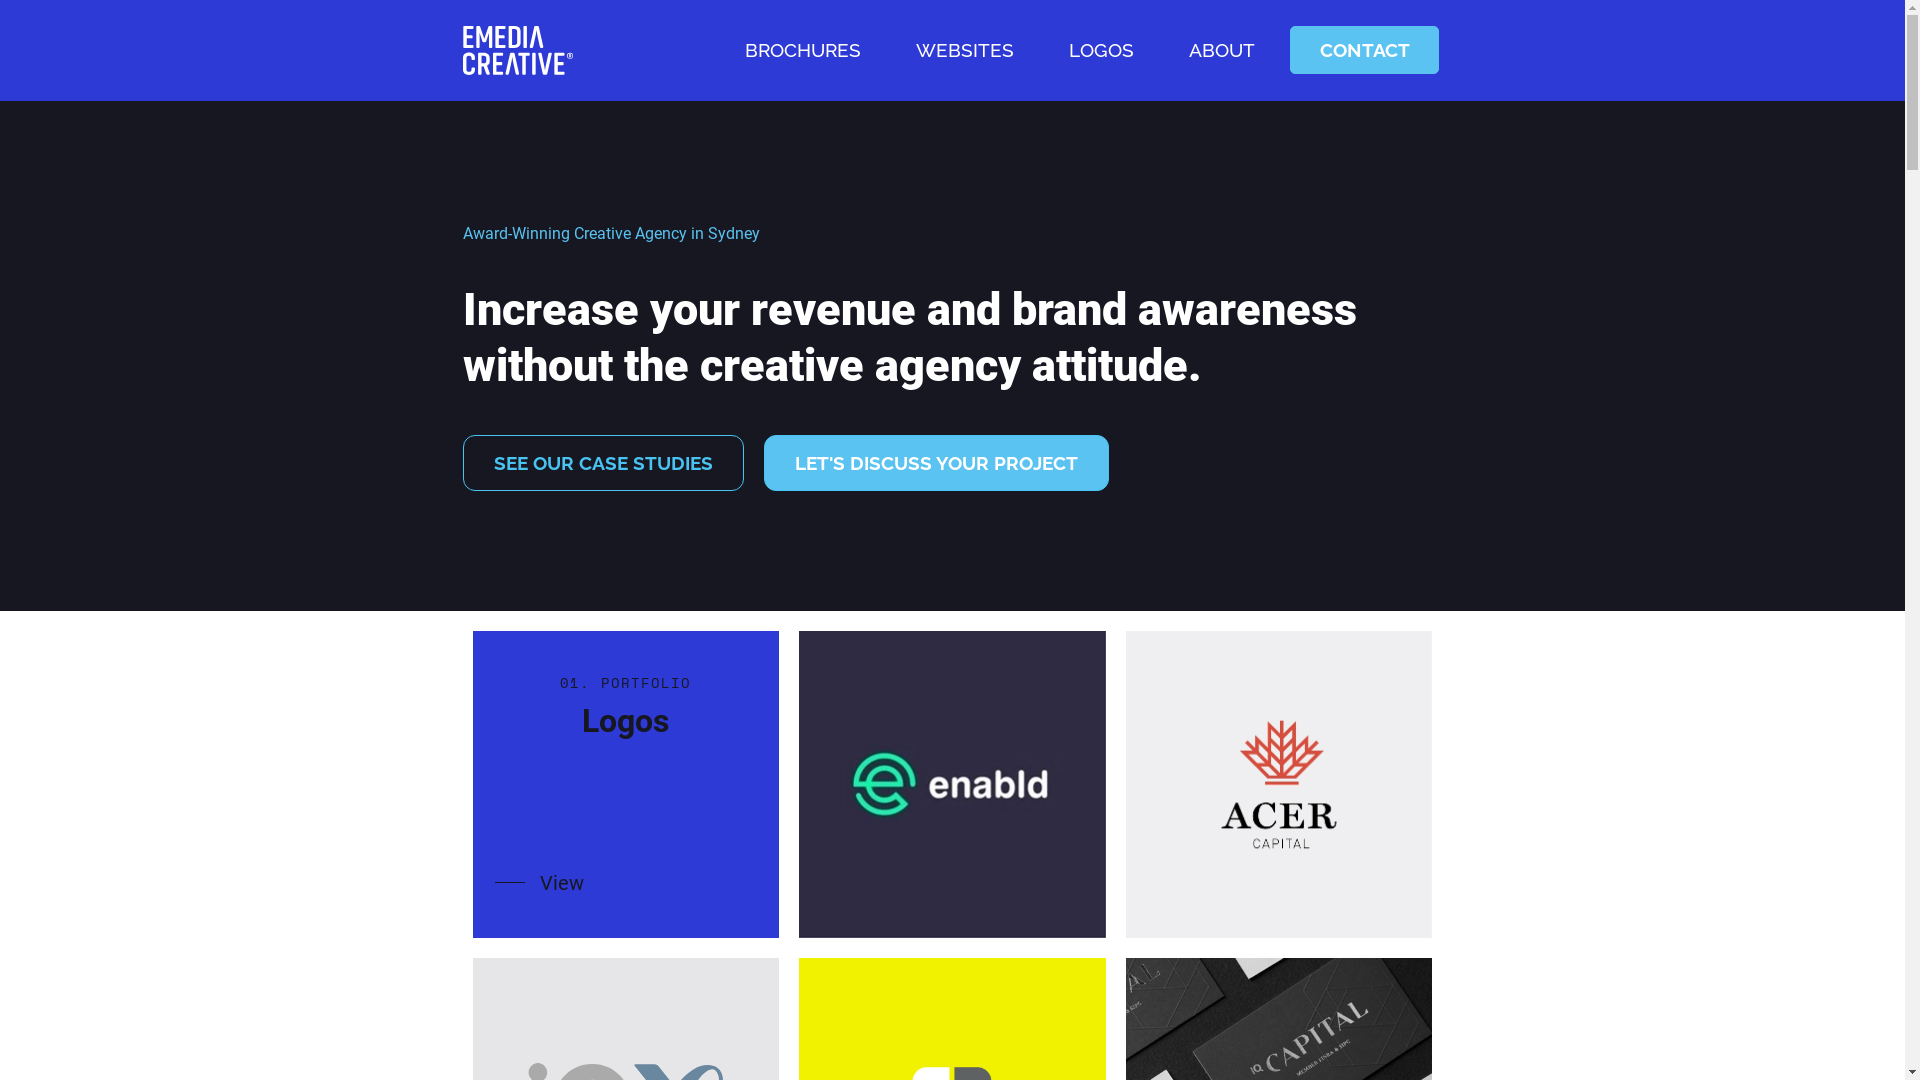  What do you see at coordinates (936, 463) in the screenshot?
I see `LET'S DISCUSS YOUR PROJECT` at bounding box center [936, 463].